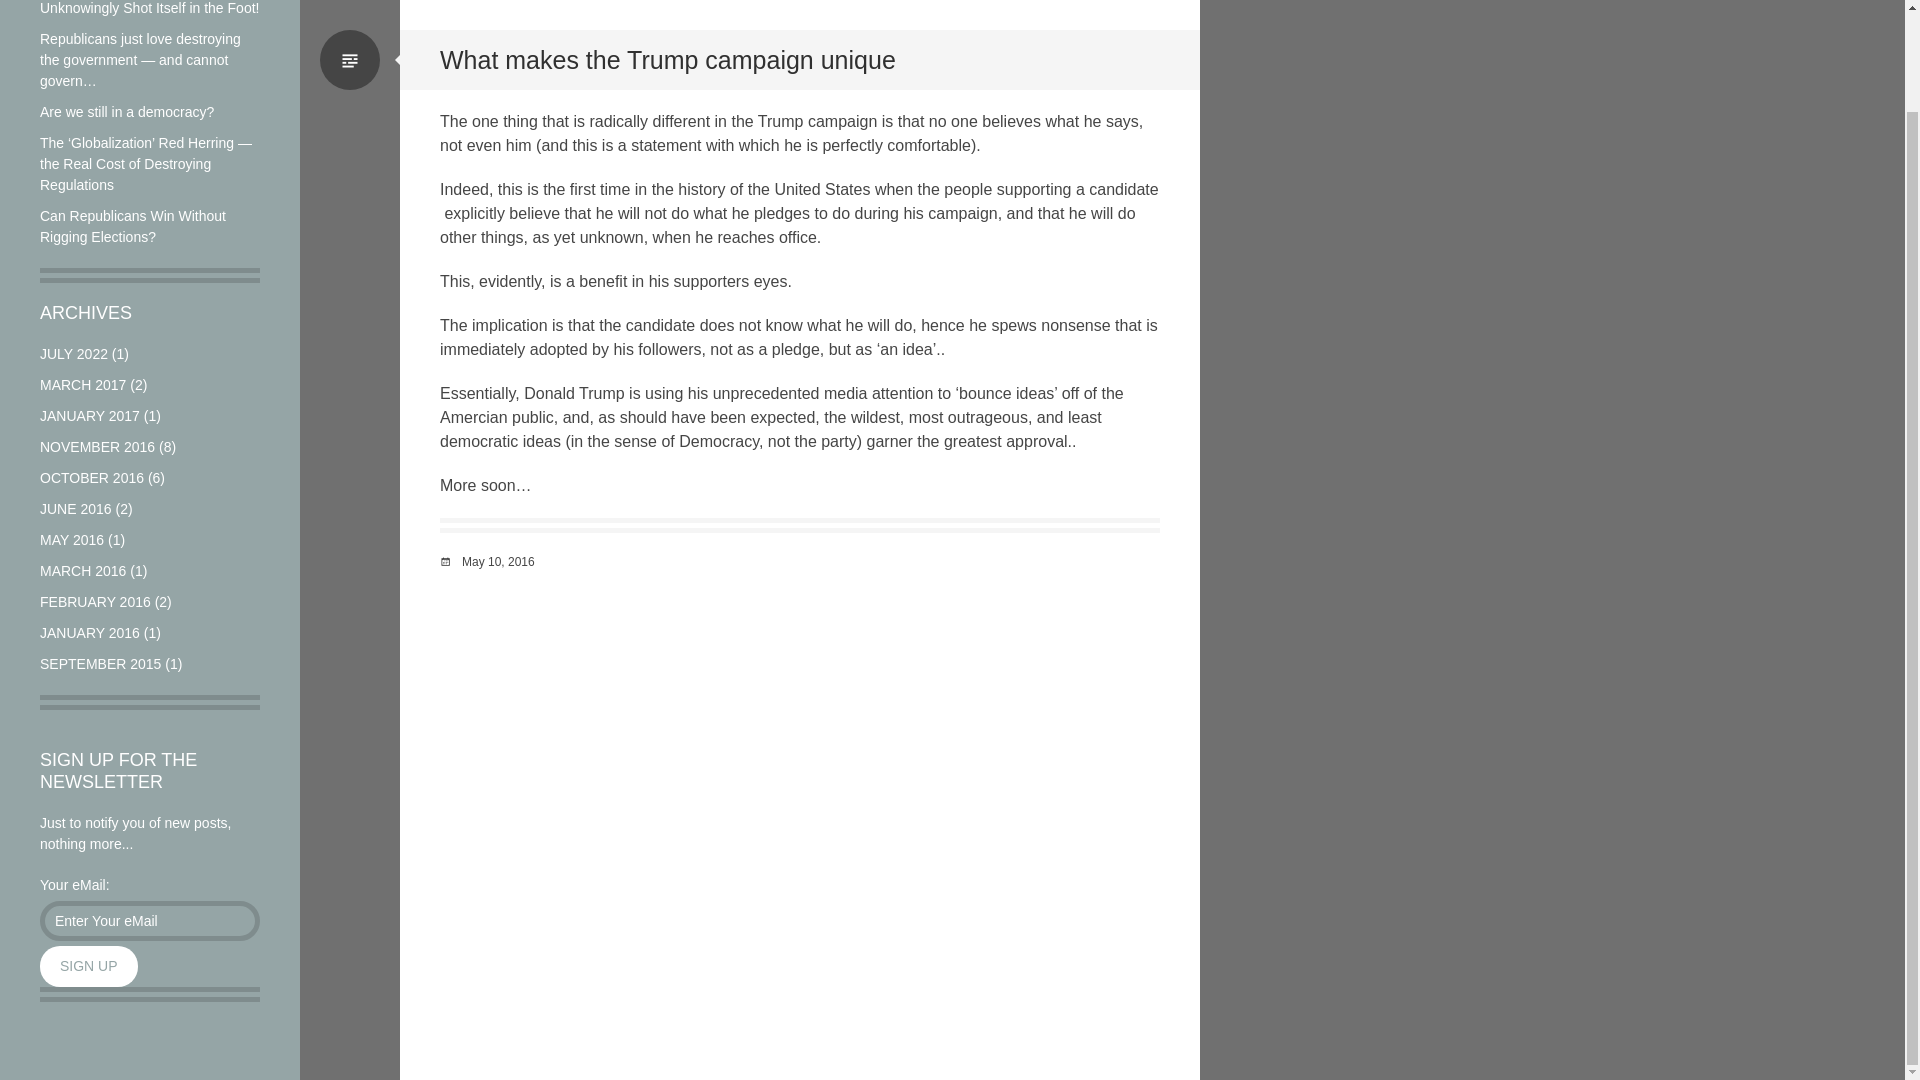  What do you see at coordinates (100, 663) in the screenshot?
I see `SEPTEMBER 2015` at bounding box center [100, 663].